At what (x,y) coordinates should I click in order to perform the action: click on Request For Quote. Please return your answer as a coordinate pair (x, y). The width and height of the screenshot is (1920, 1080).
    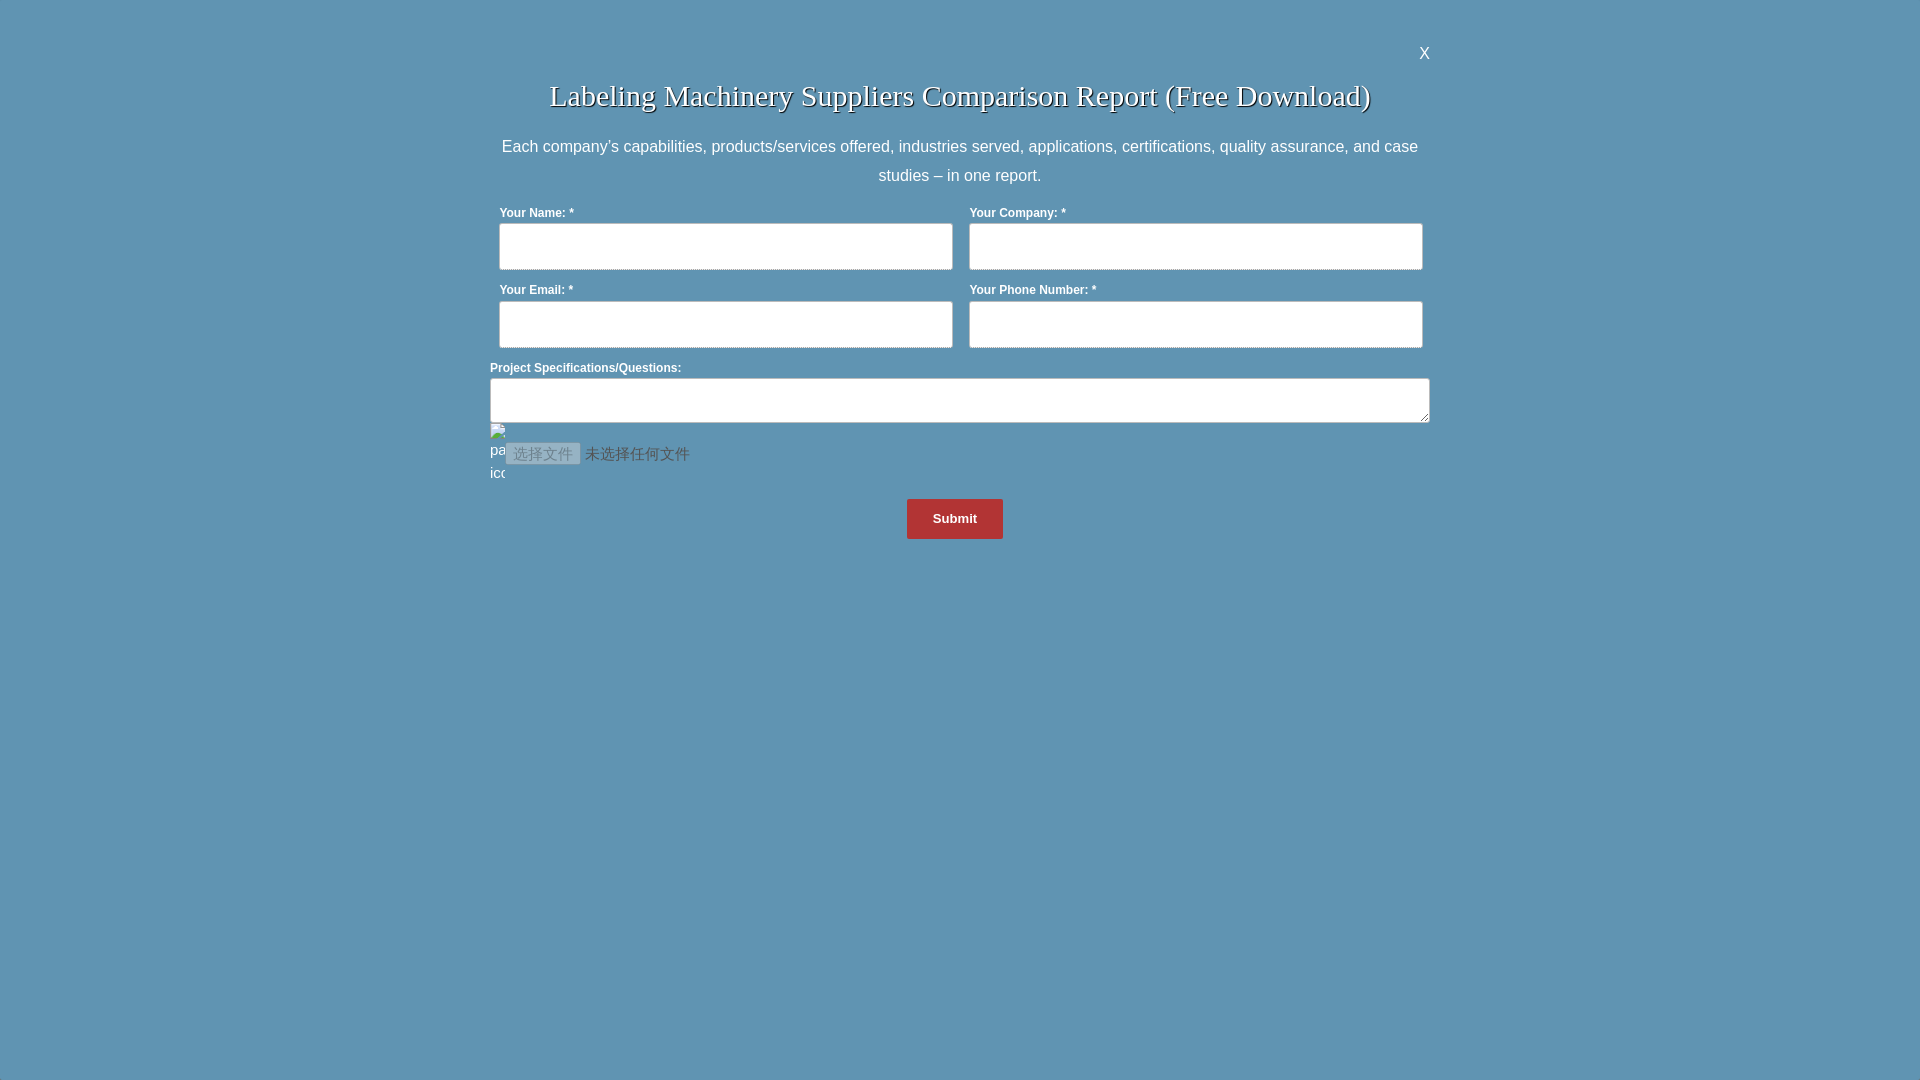
    Looking at the image, I should click on (960, 778).